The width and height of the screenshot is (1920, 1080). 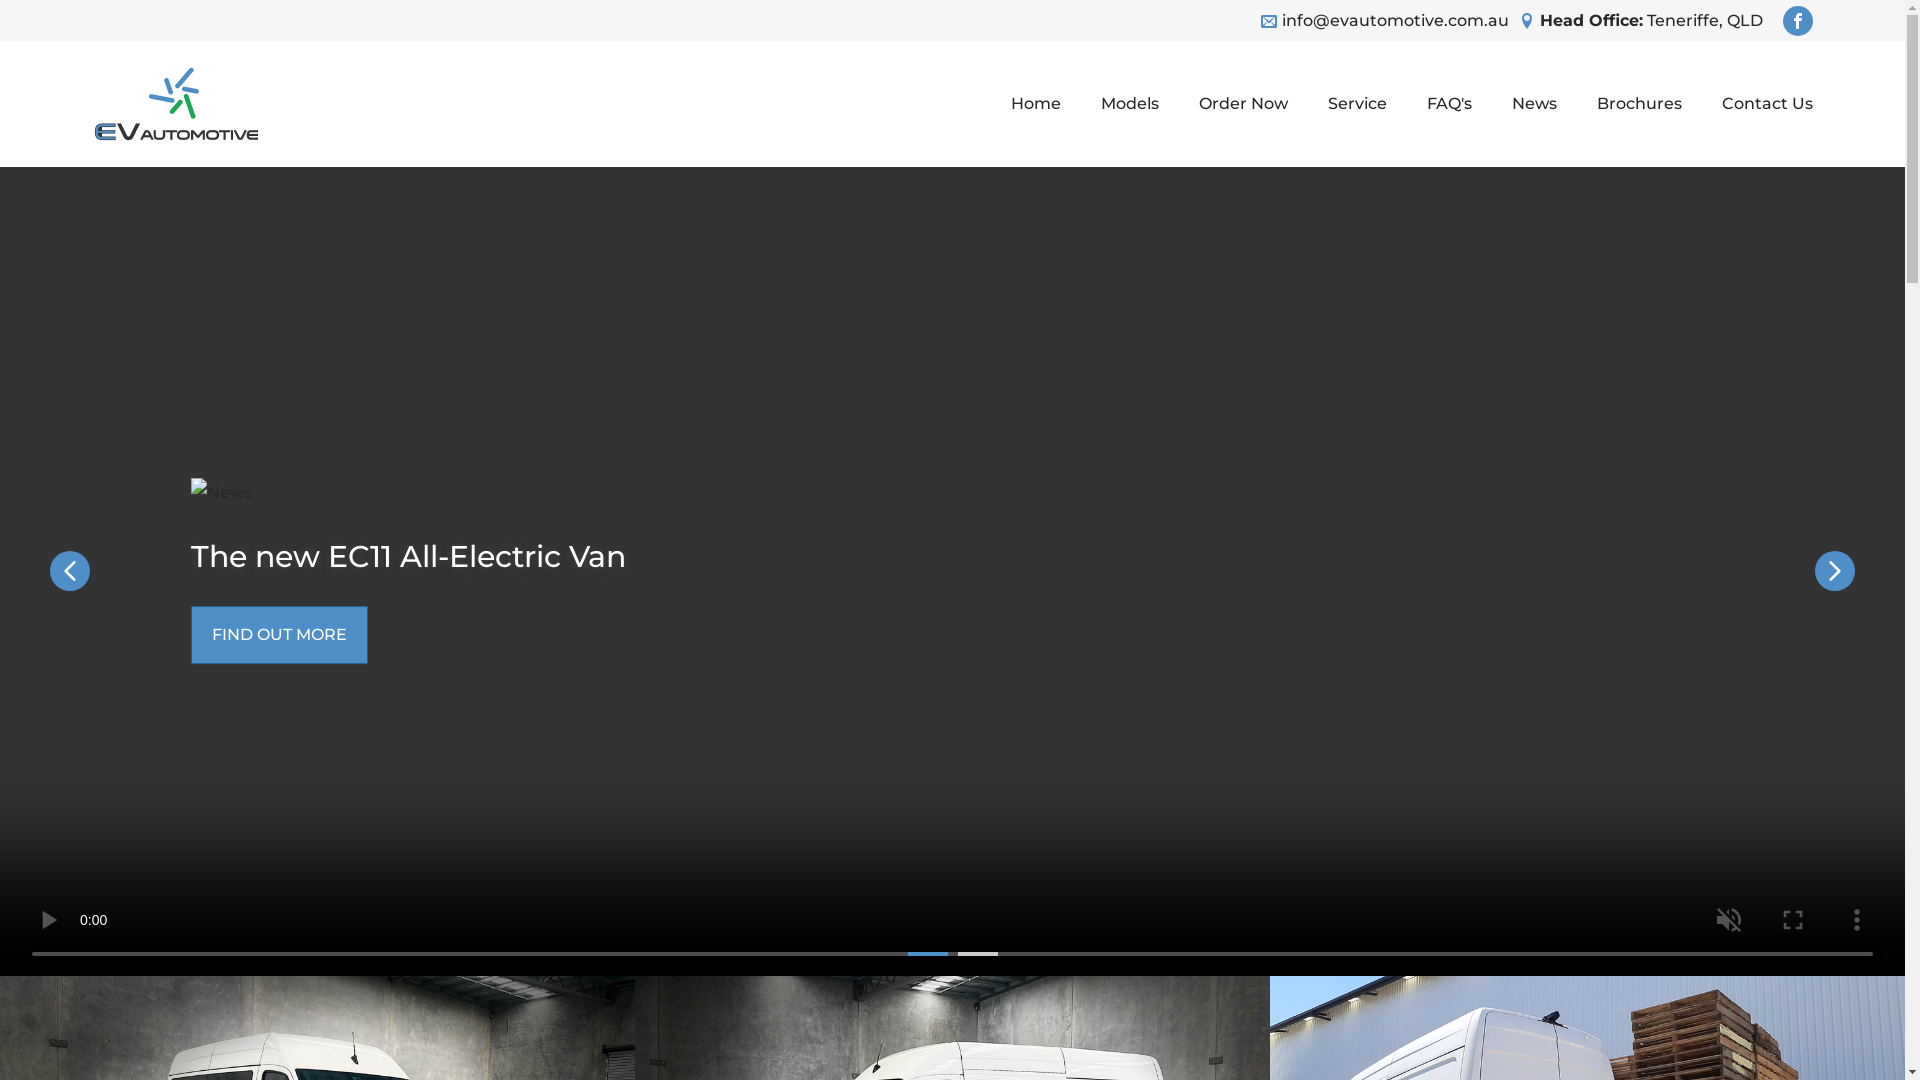 I want to click on FIND OUT MORE, so click(x=278, y=635).